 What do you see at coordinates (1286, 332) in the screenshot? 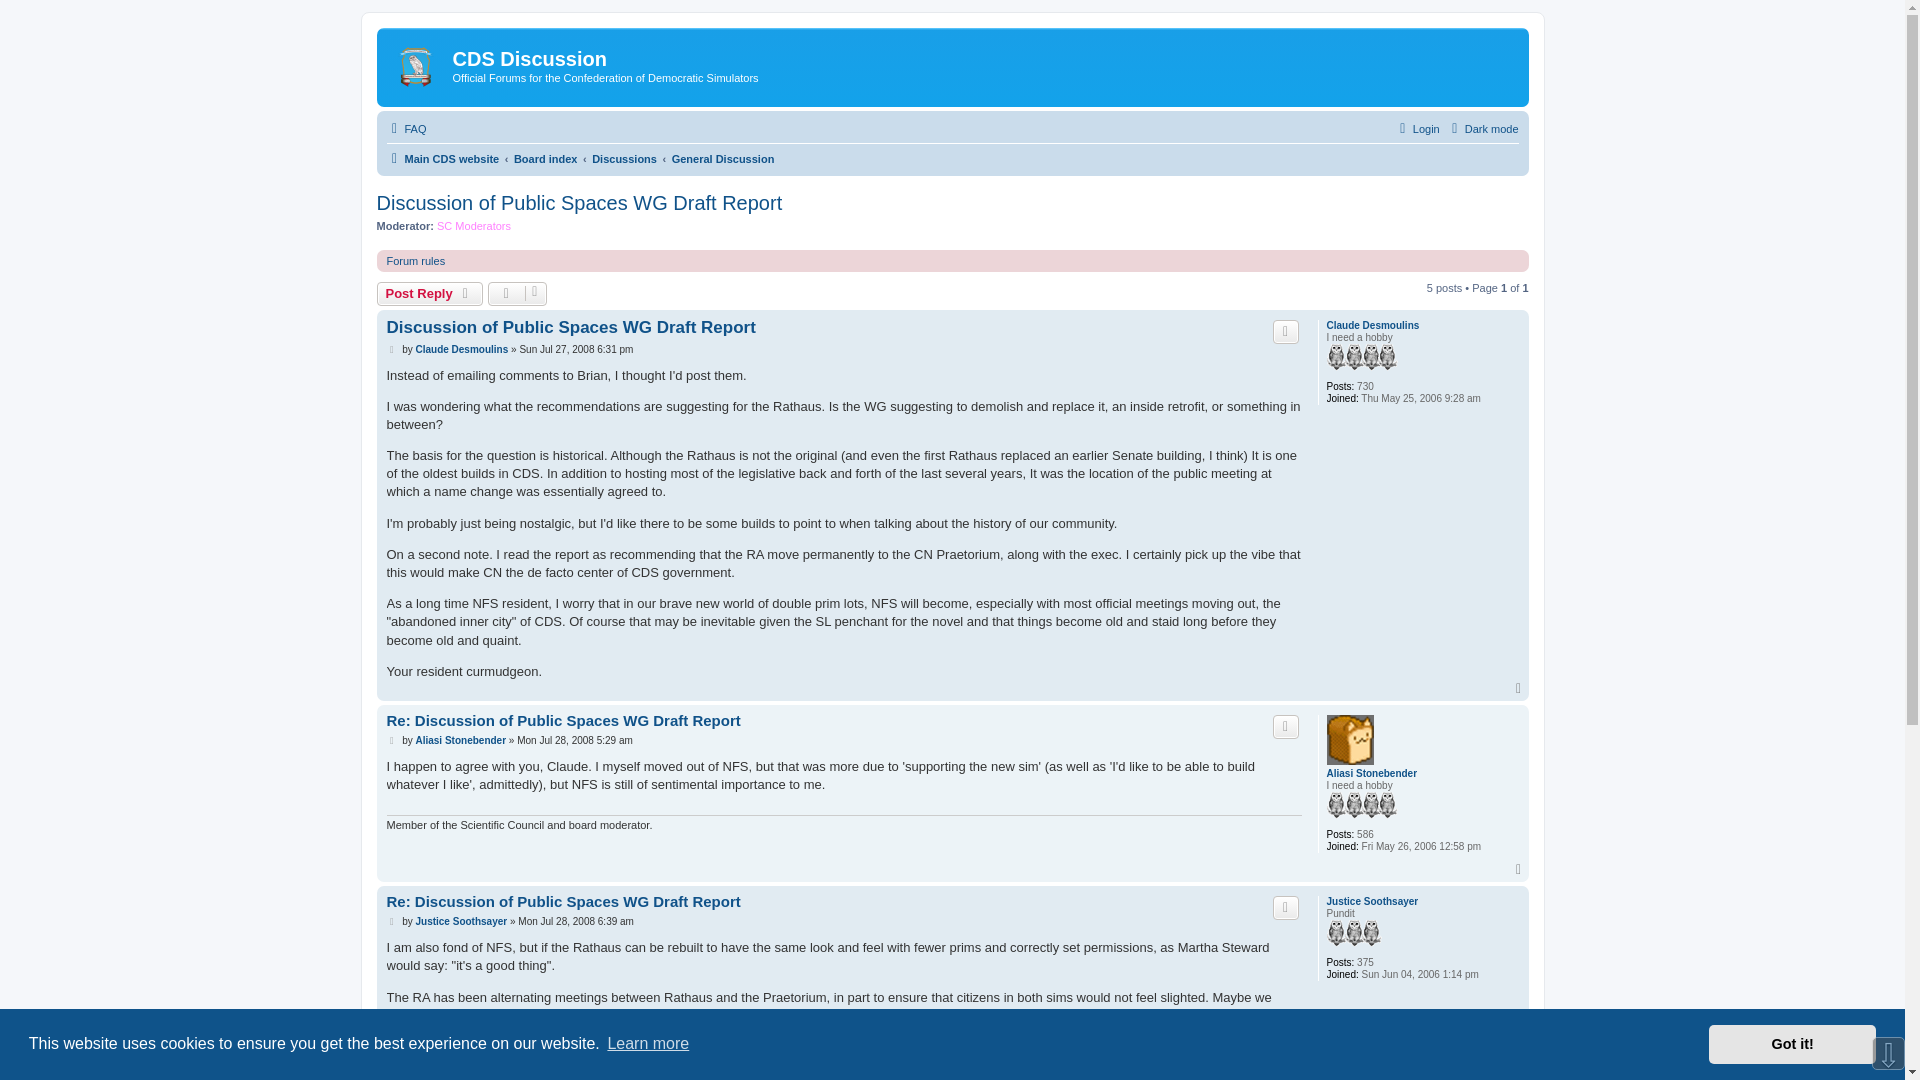
I see `Reply with quote` at bounding box center [1286, 332].